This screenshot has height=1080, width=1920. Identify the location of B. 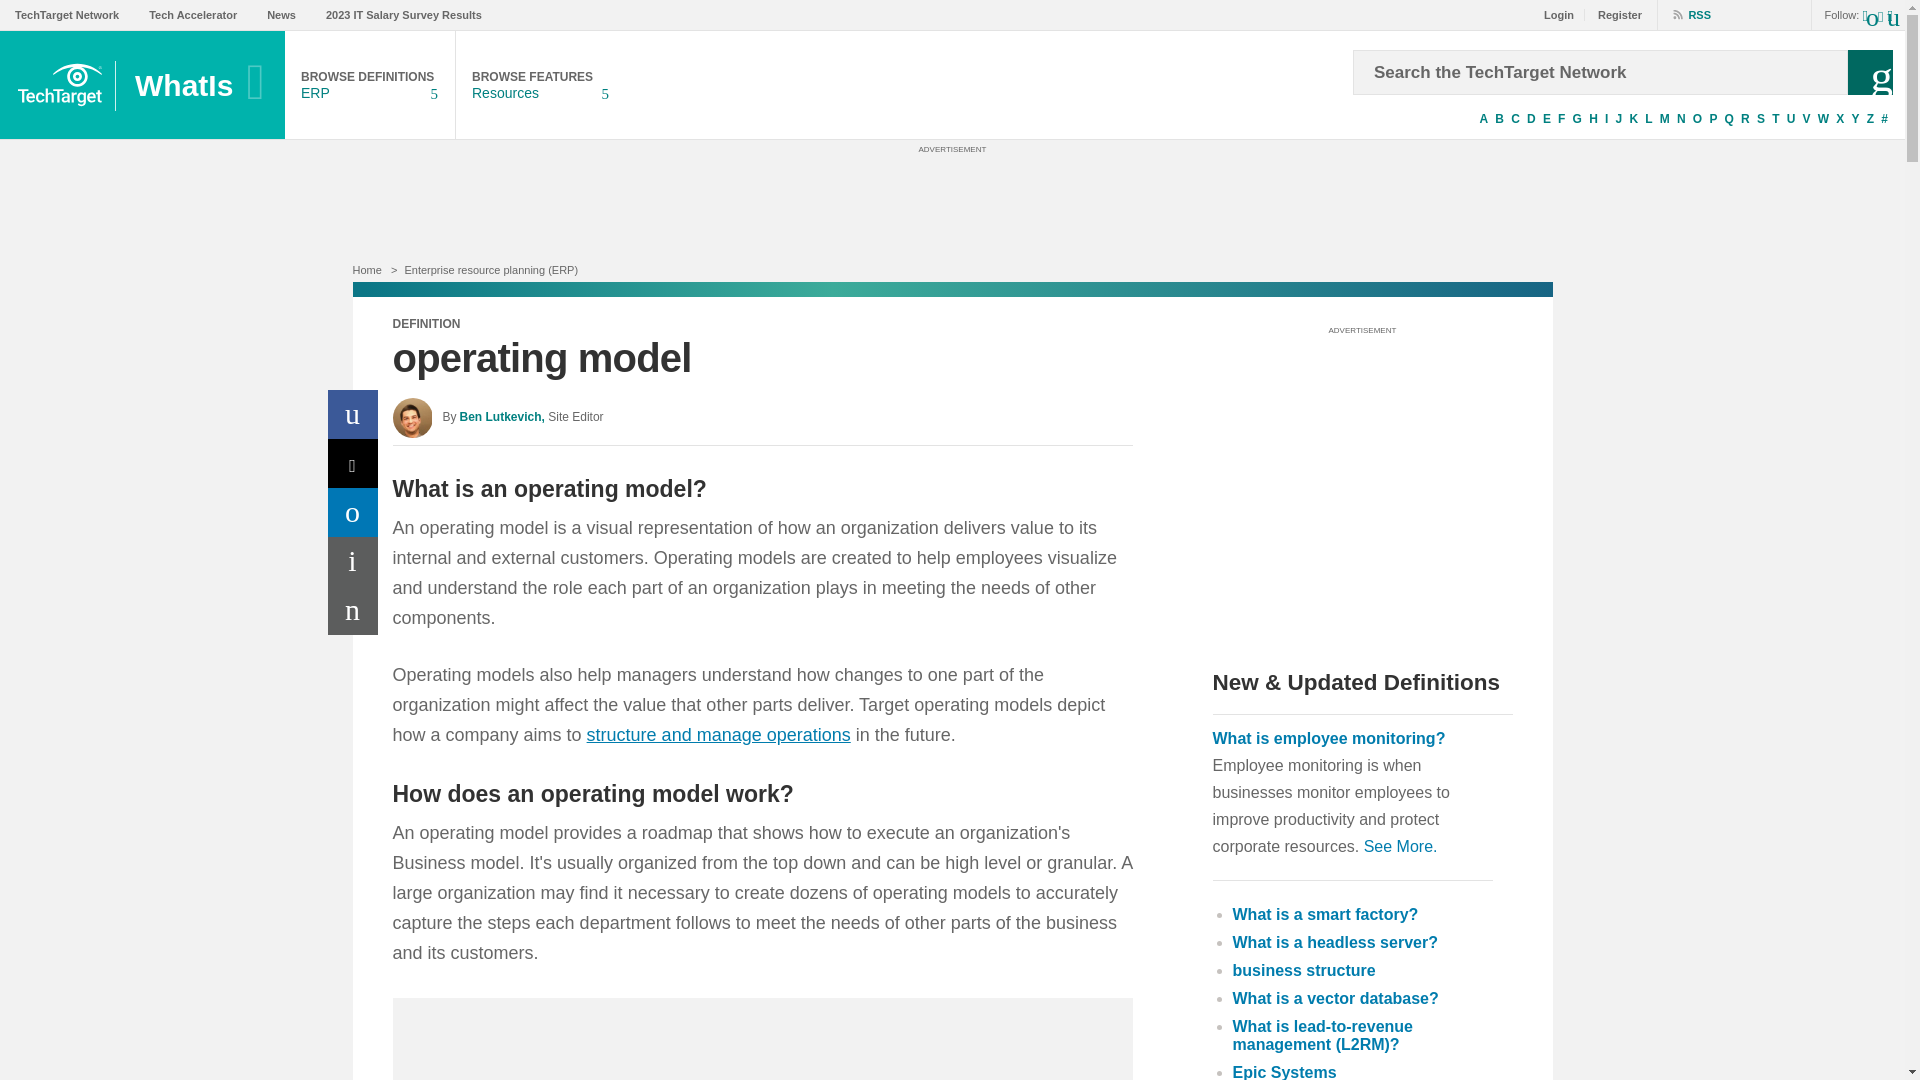
(1499, 119).